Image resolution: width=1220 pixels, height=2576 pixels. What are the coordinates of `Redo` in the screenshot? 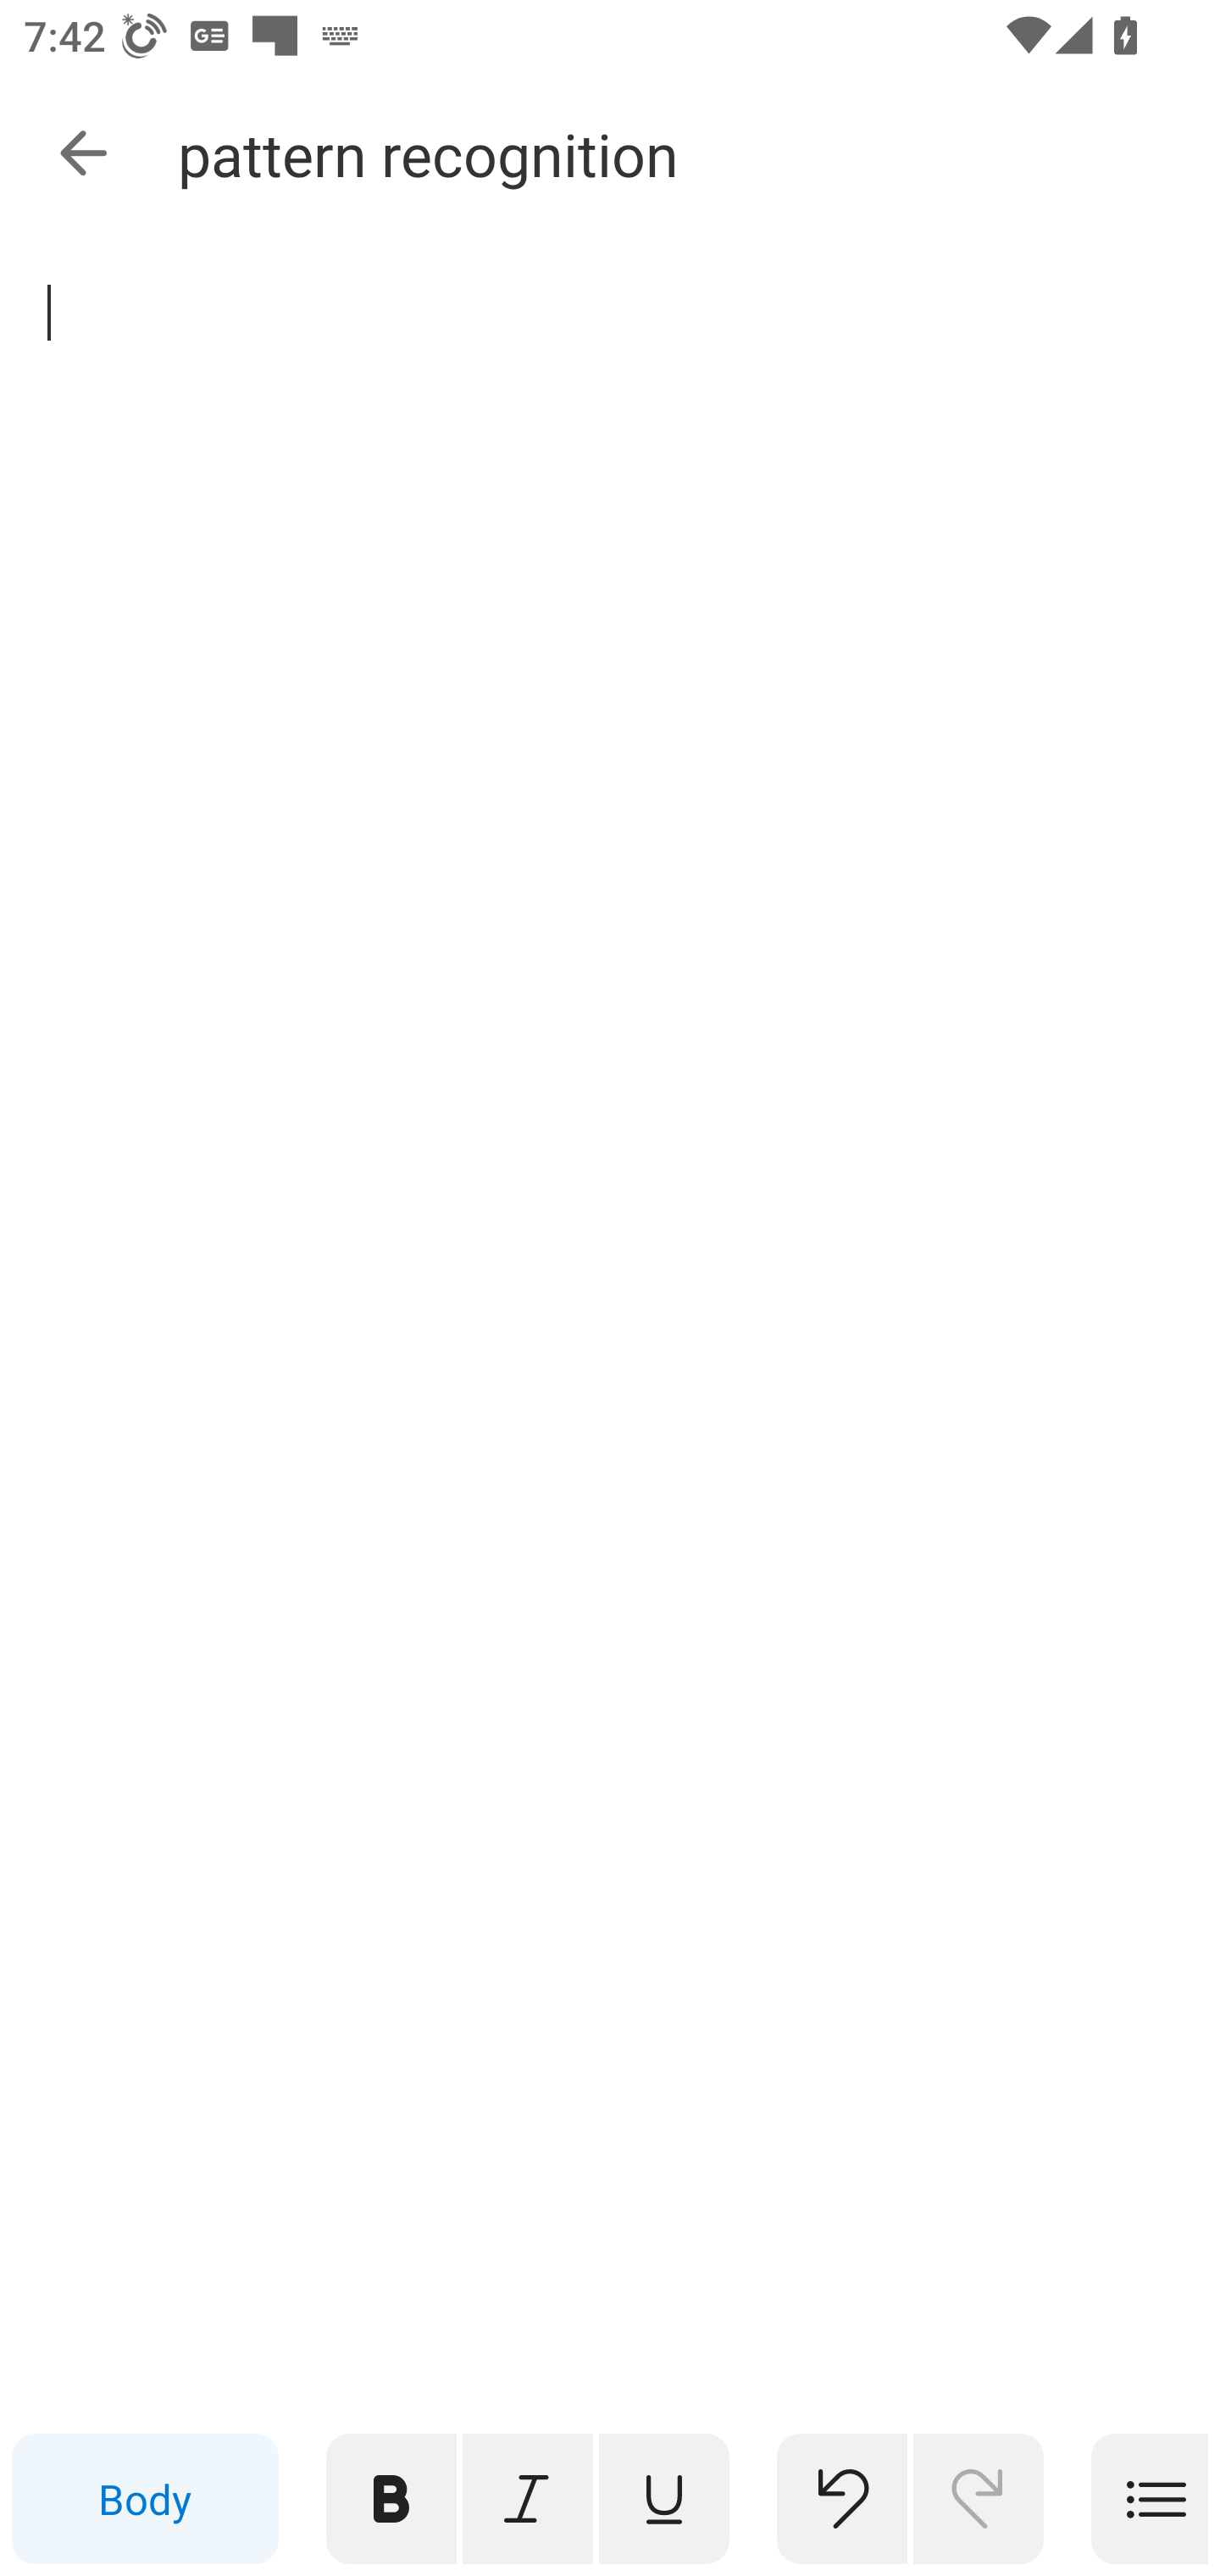 It's located at (979, 2498).